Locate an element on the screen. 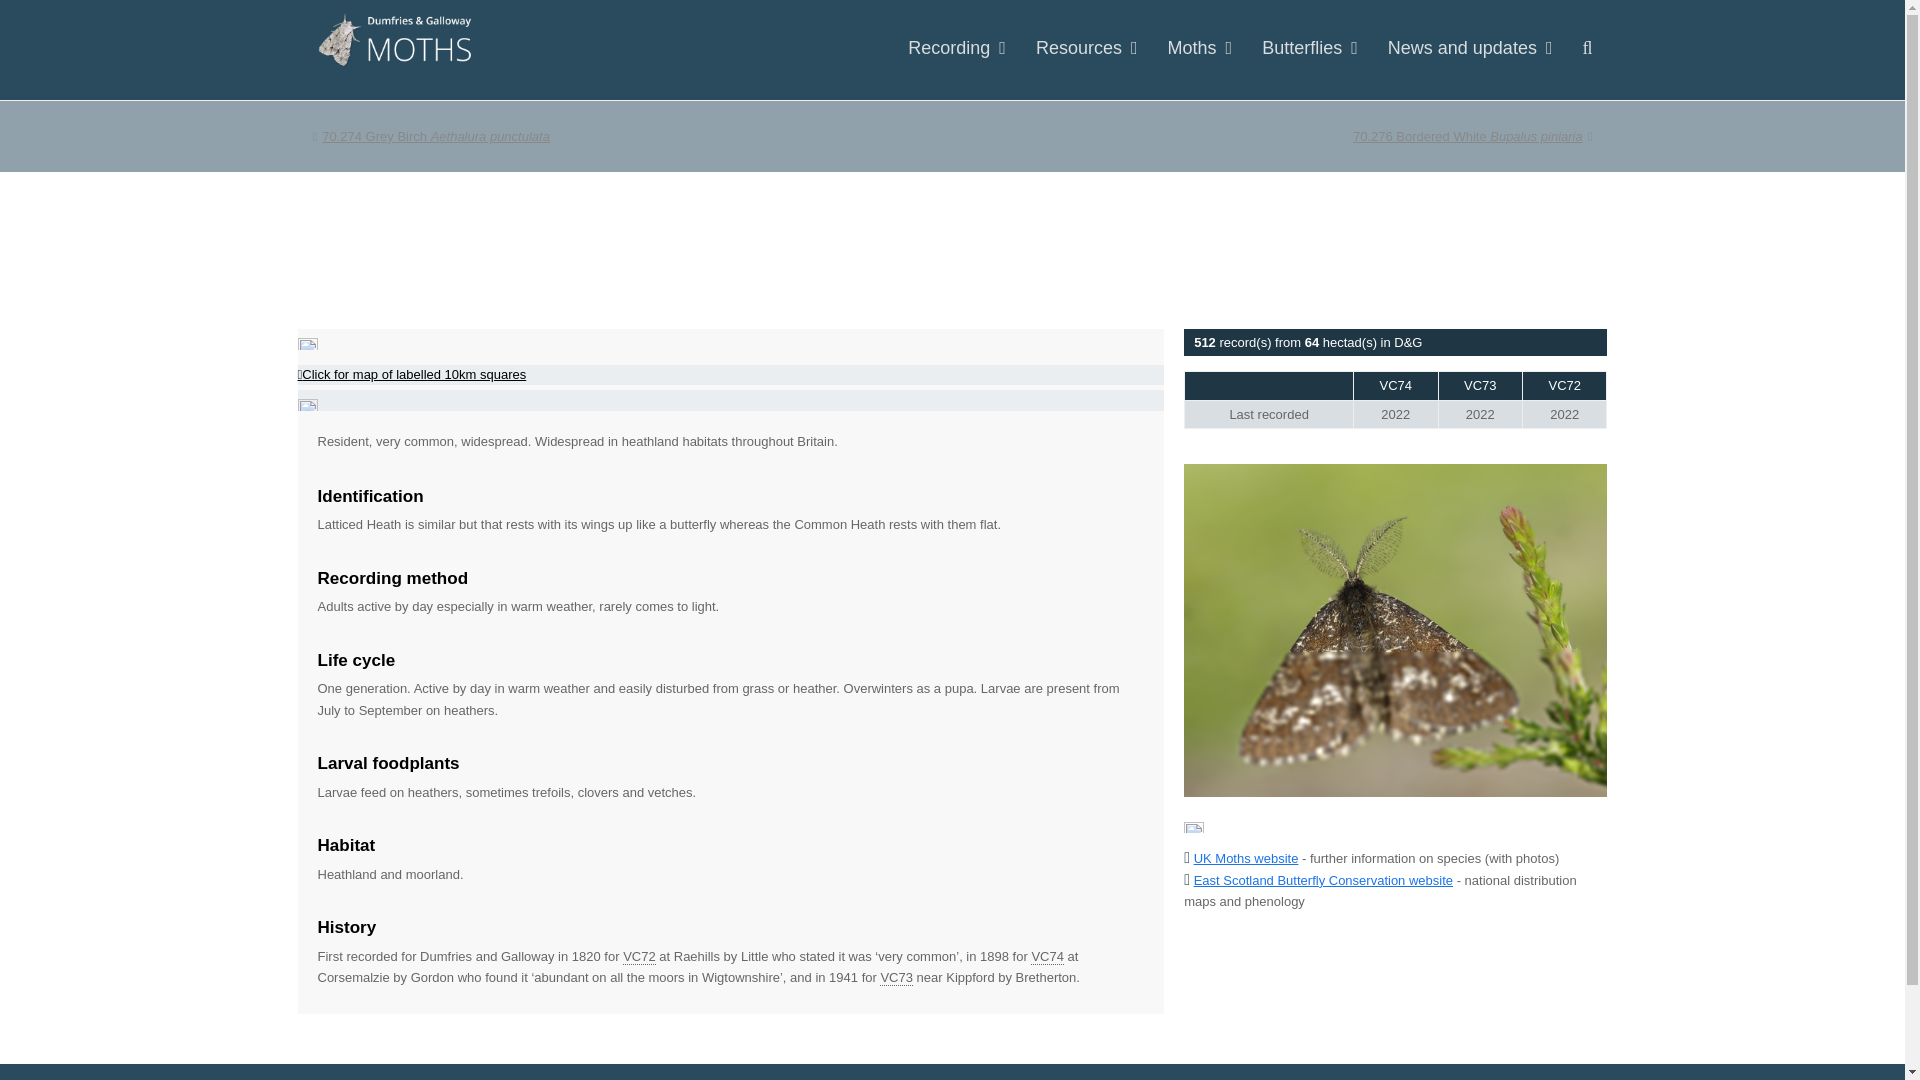 This screenshot has width=1920, height=1080. Resources is located at coordinates (1087, 49).